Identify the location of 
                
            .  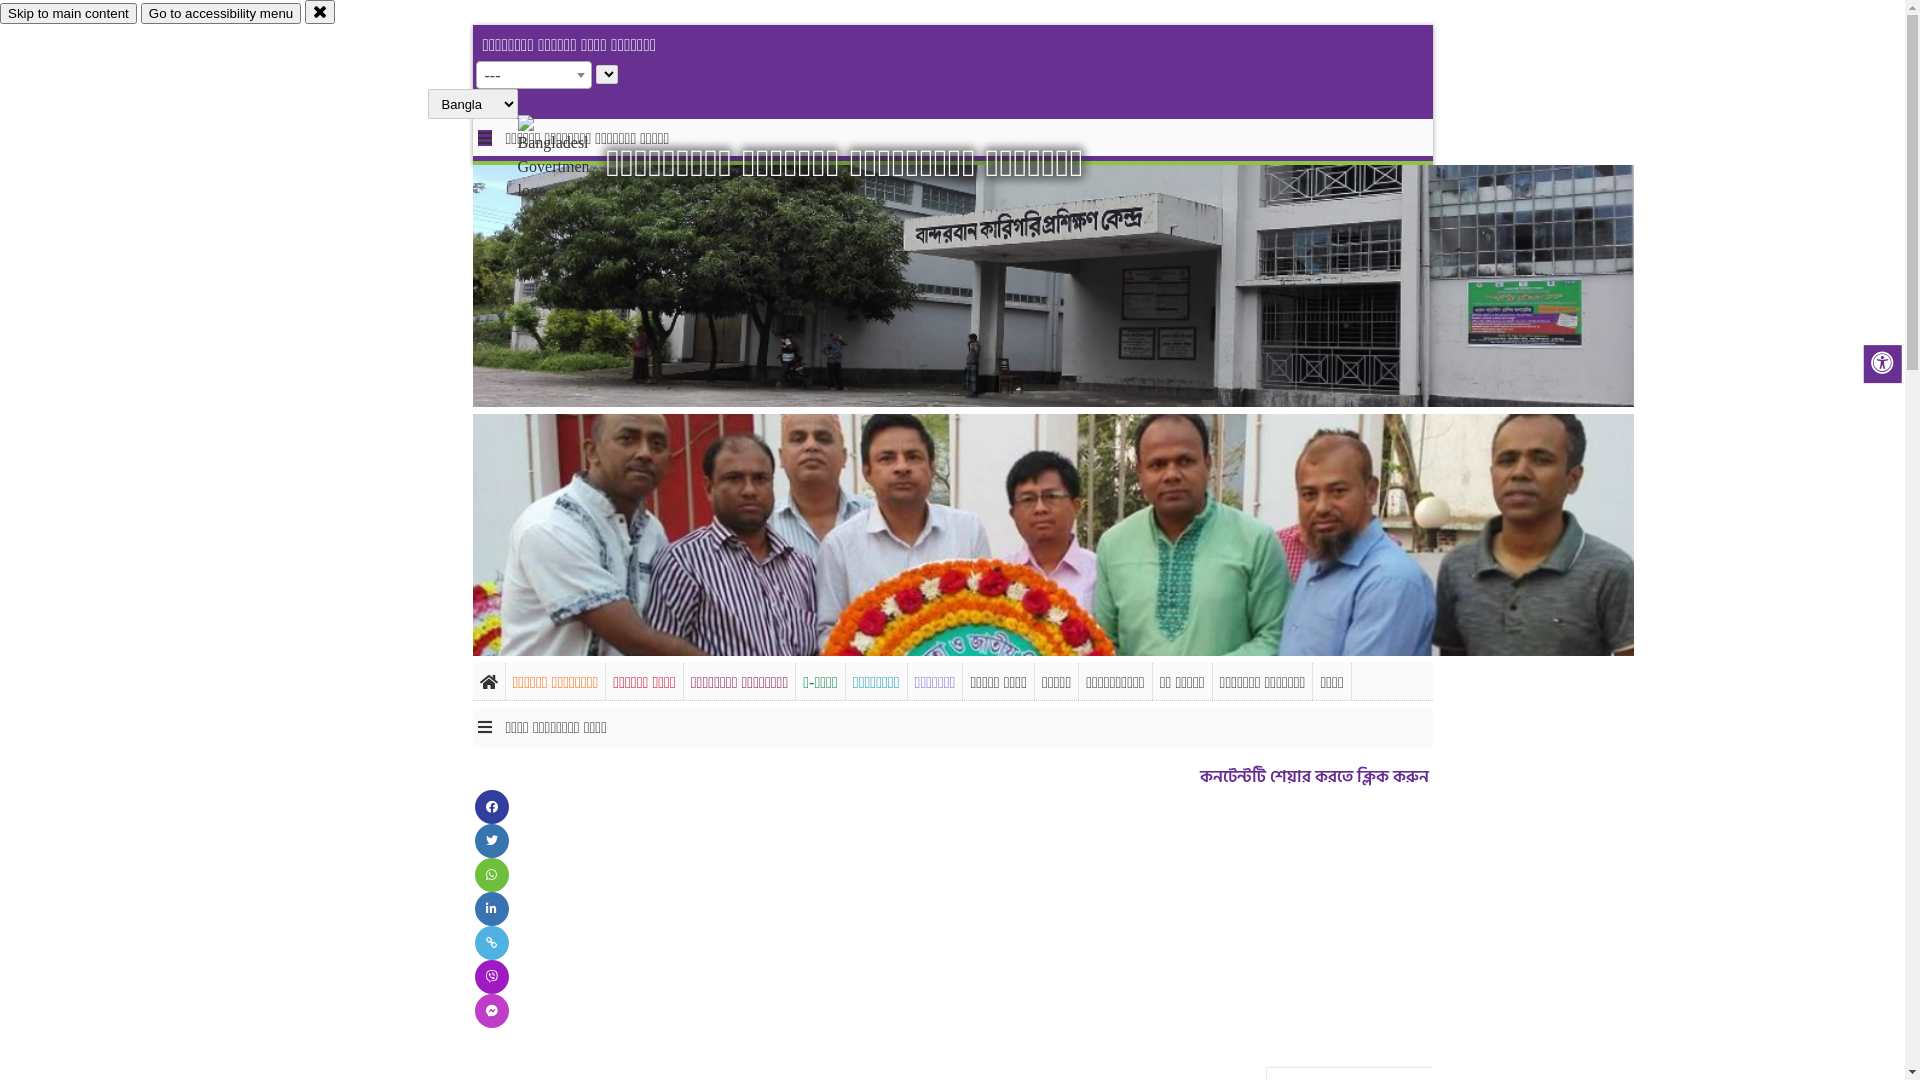
(570, 159).